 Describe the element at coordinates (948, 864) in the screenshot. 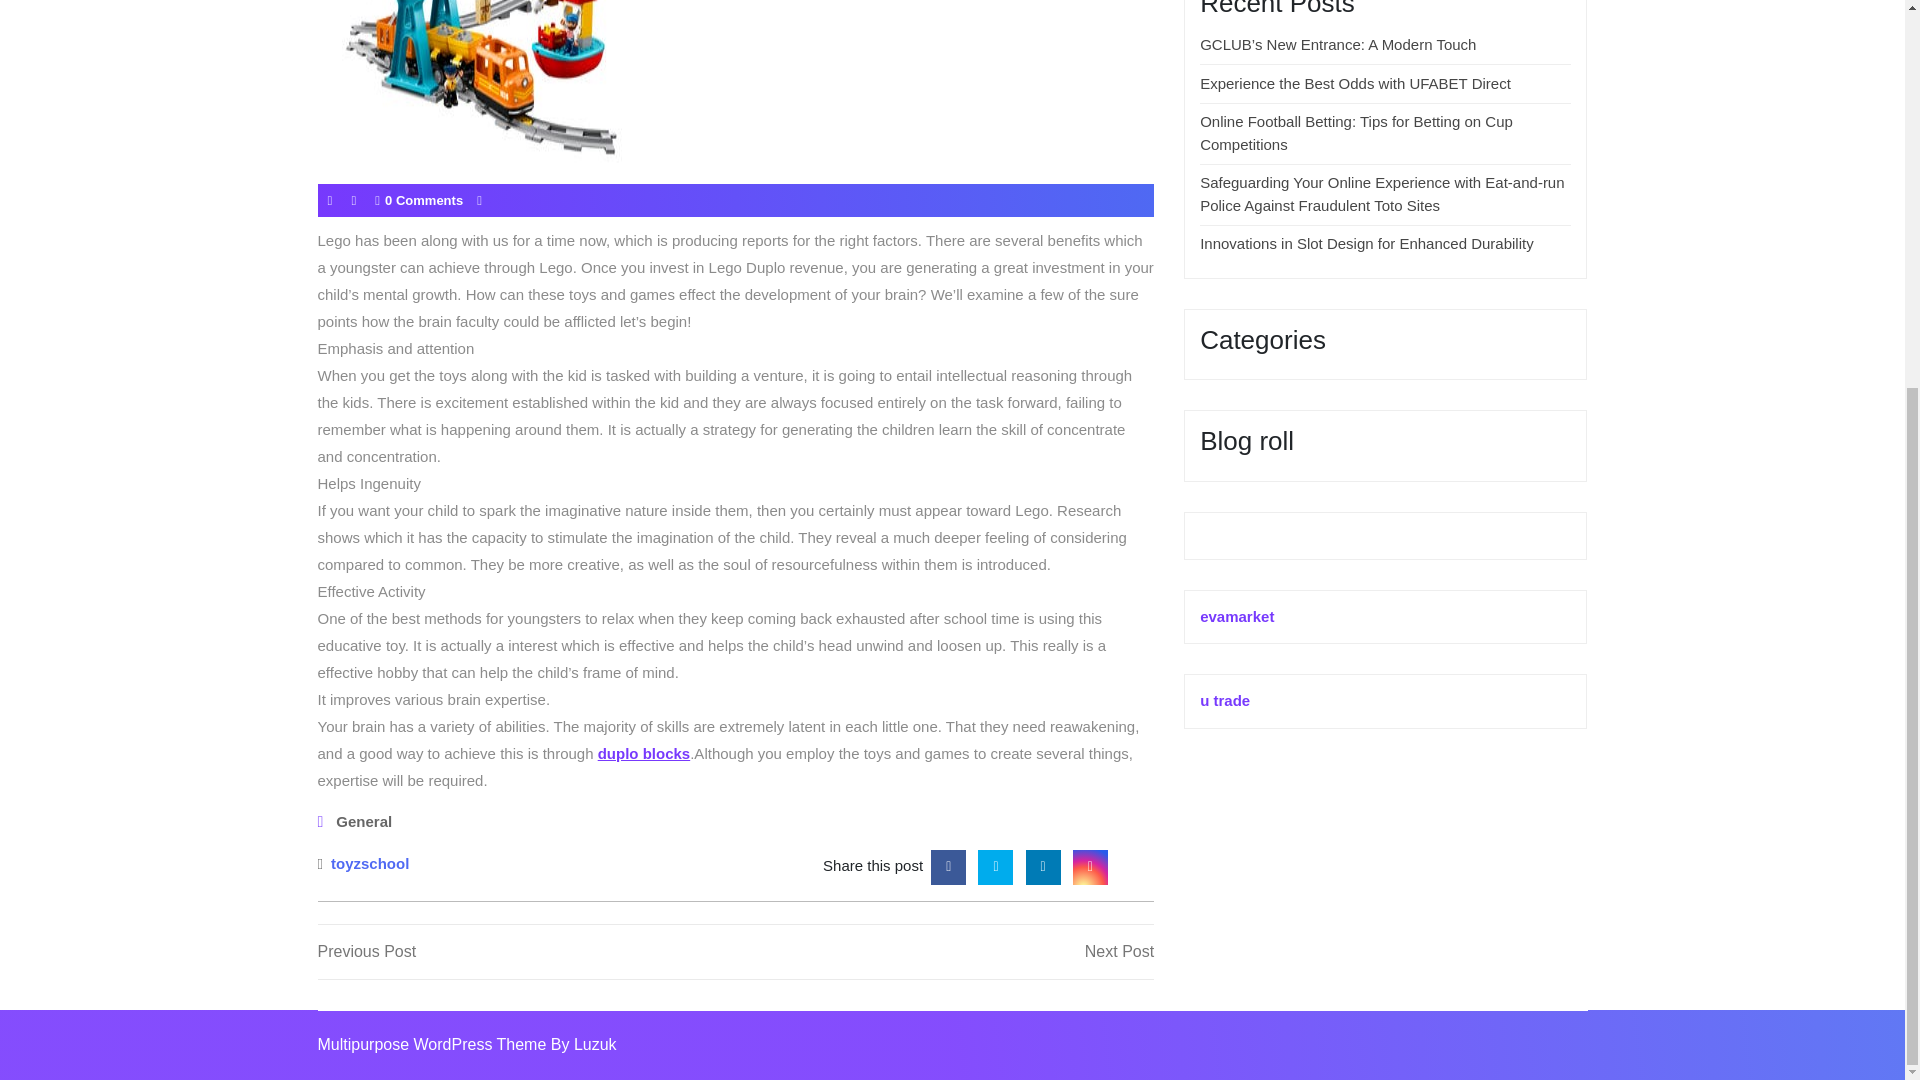

I see `Facebook` at that location.